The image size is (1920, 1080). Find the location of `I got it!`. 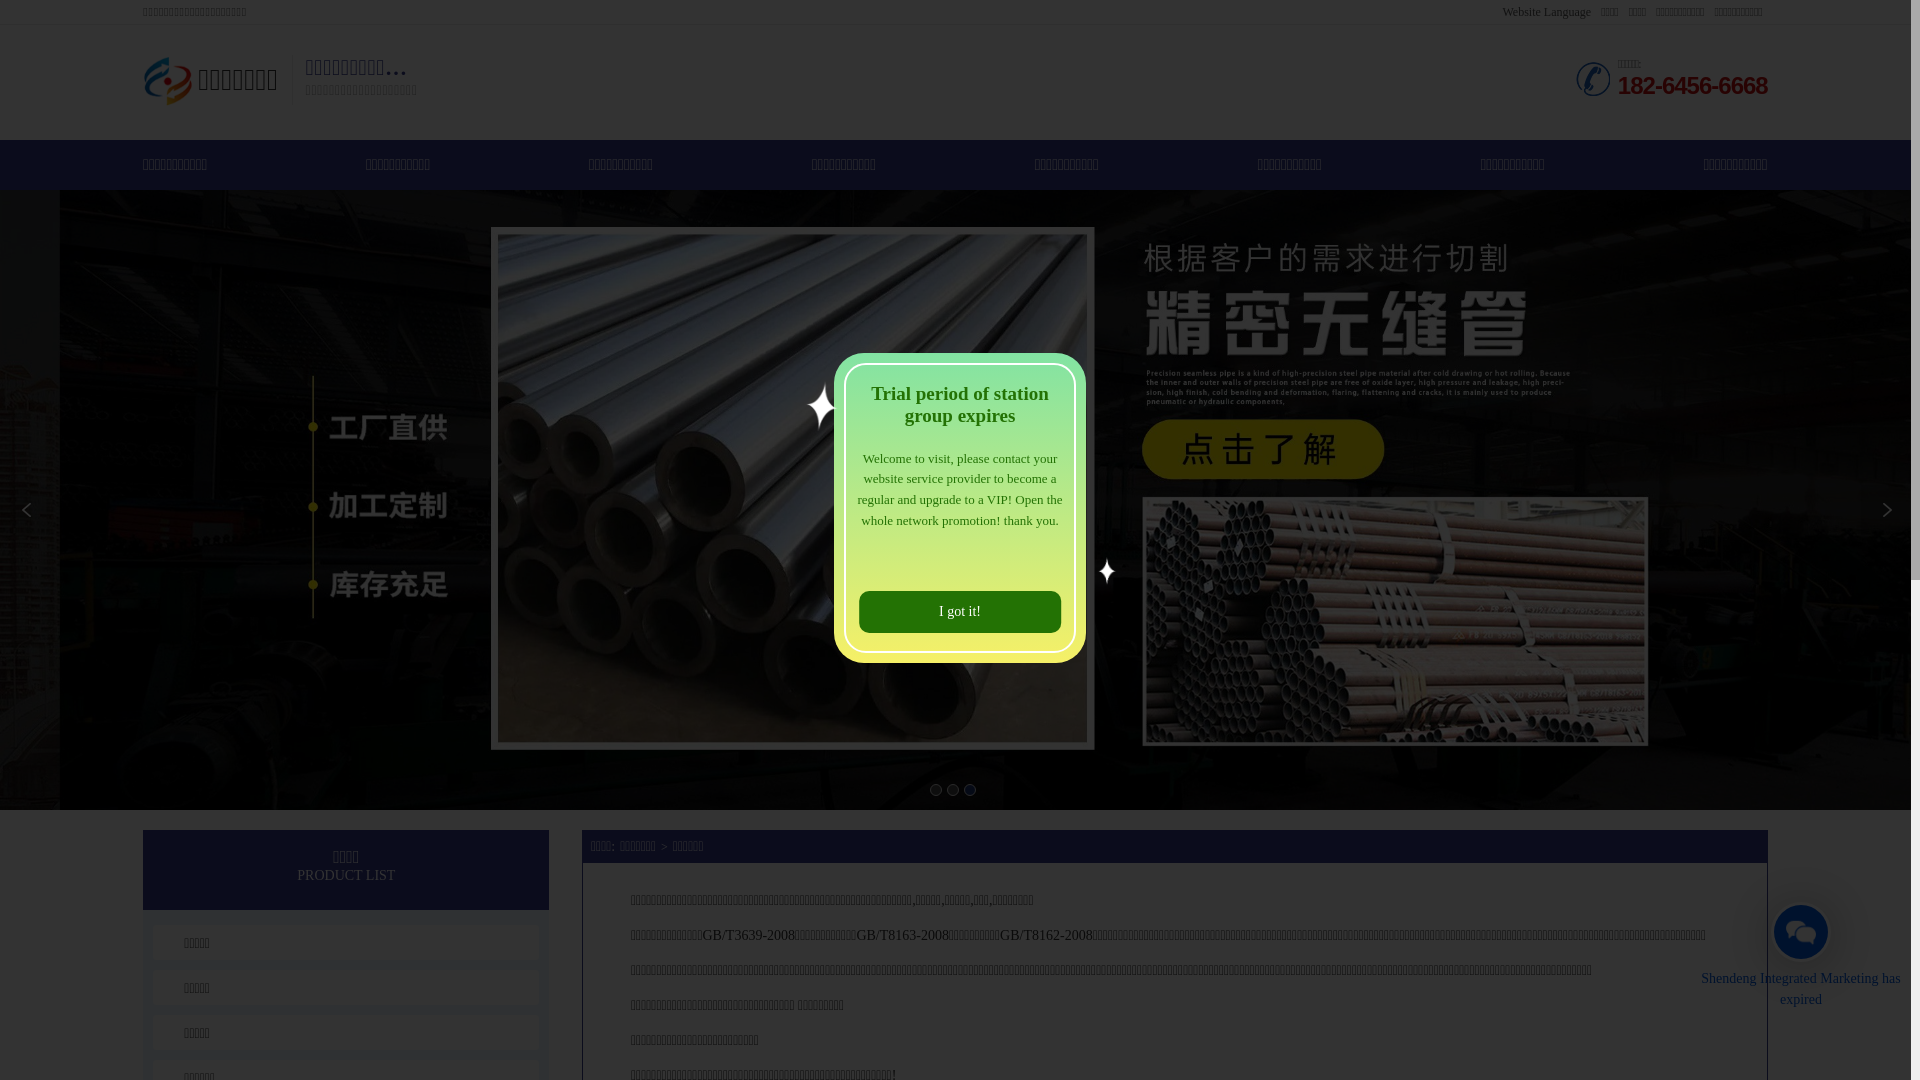

I got it! is located at coordinates (960, 612).